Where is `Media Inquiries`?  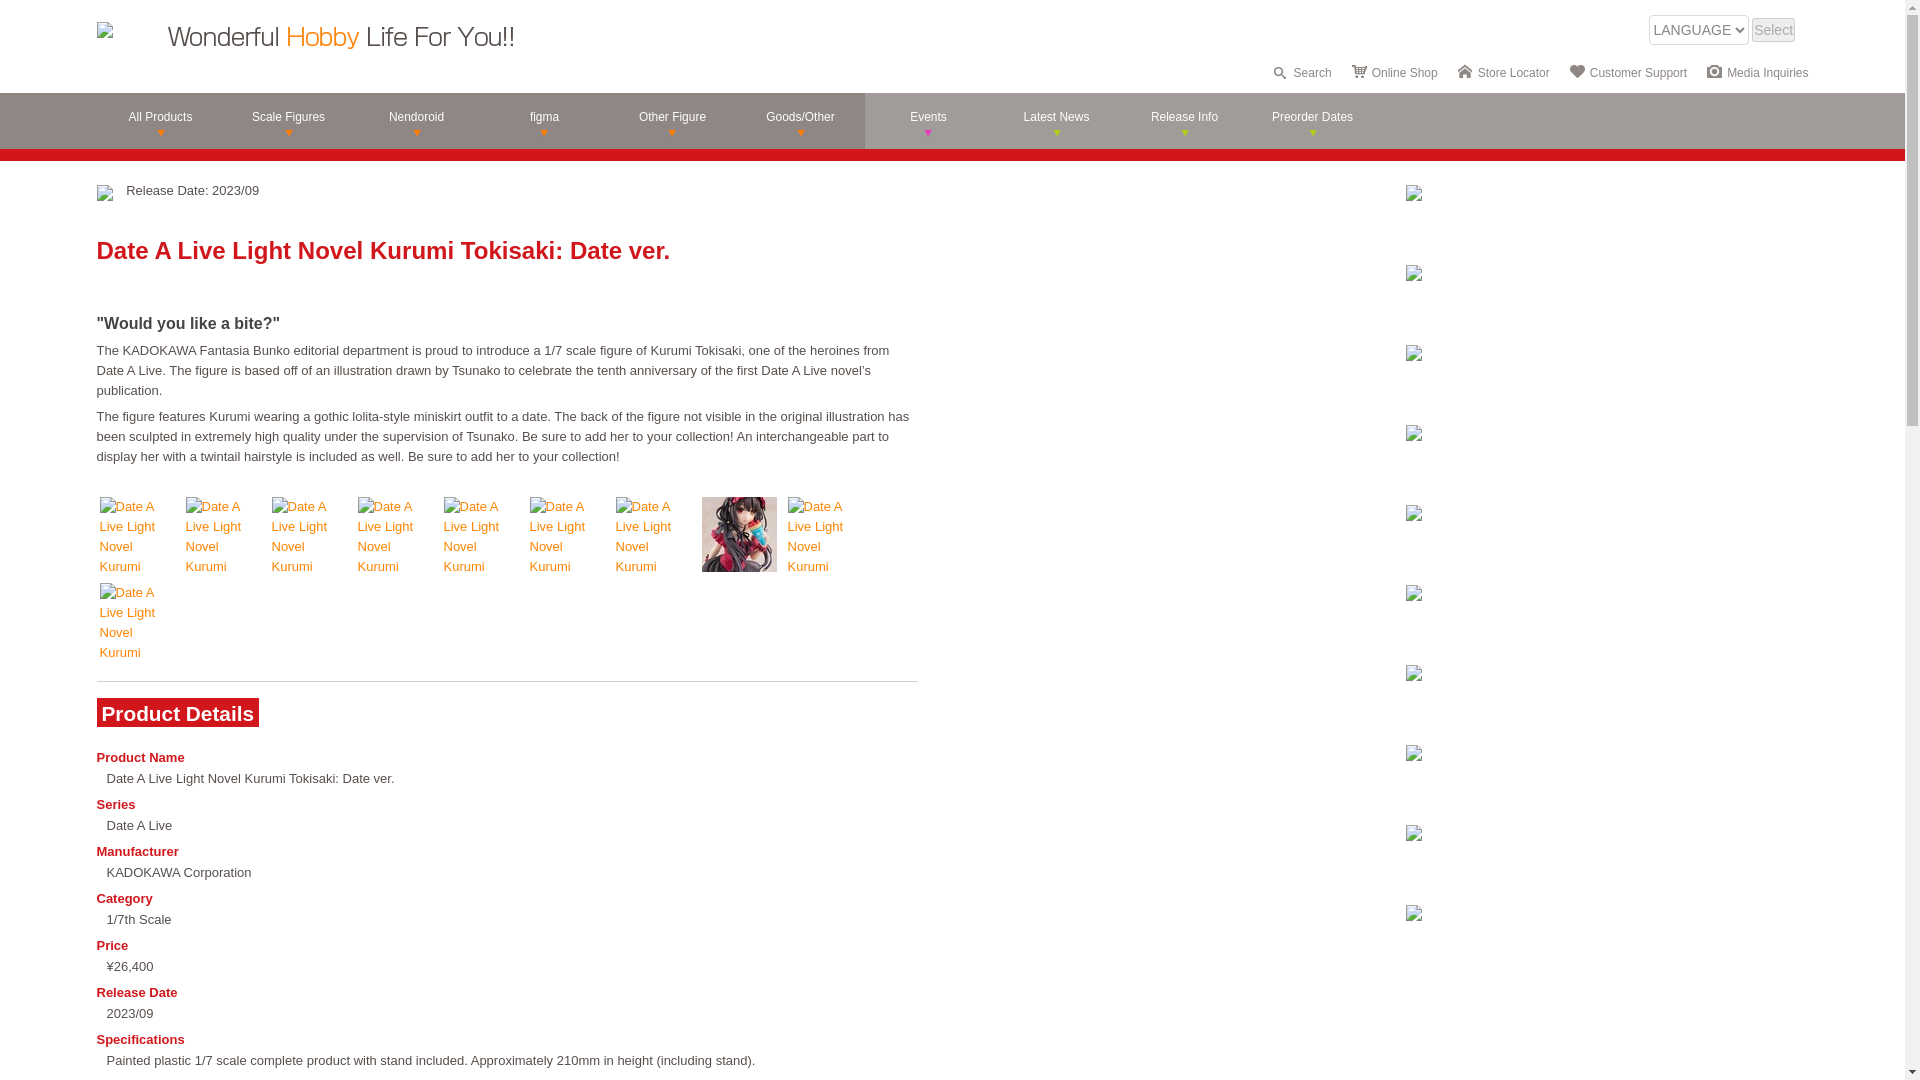
Media Inquiries is located at coordinates (1767, 72).